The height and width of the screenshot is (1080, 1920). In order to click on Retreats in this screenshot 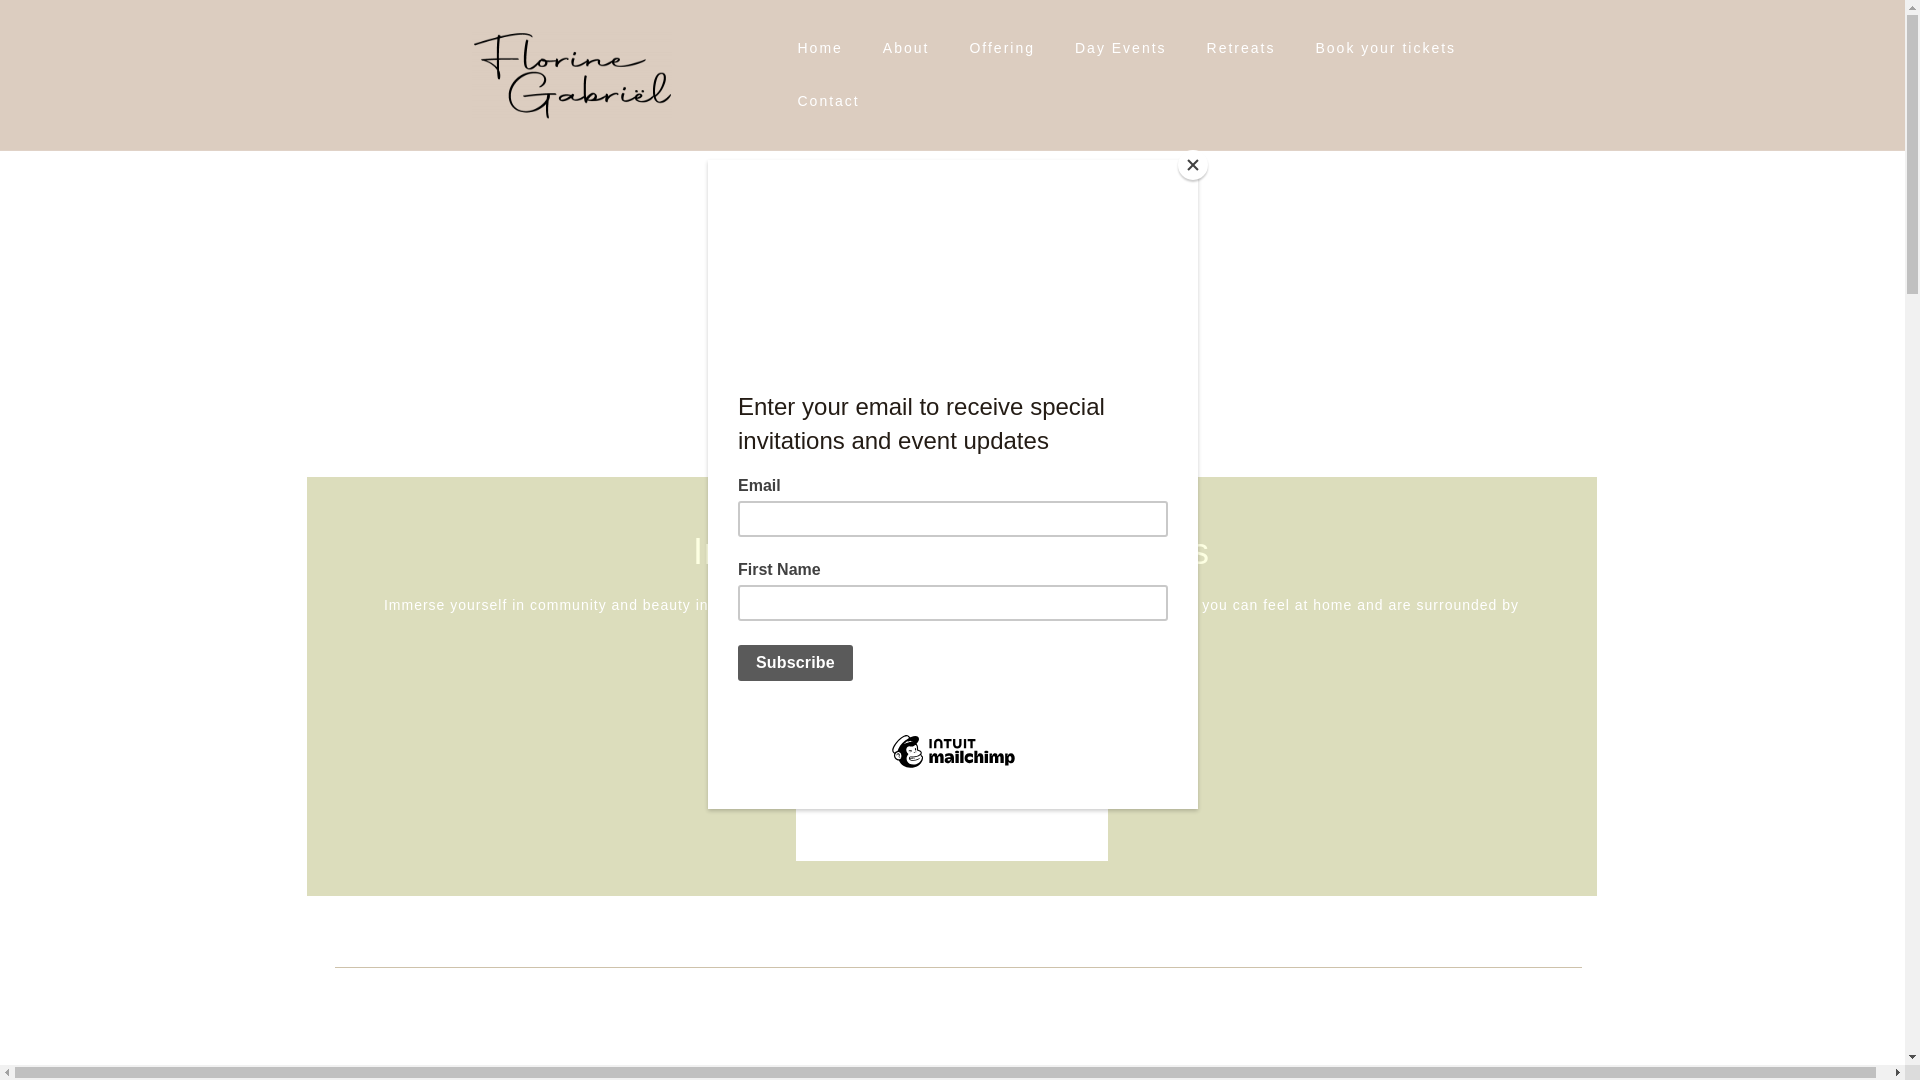, I will do `click(1242, 48)`.